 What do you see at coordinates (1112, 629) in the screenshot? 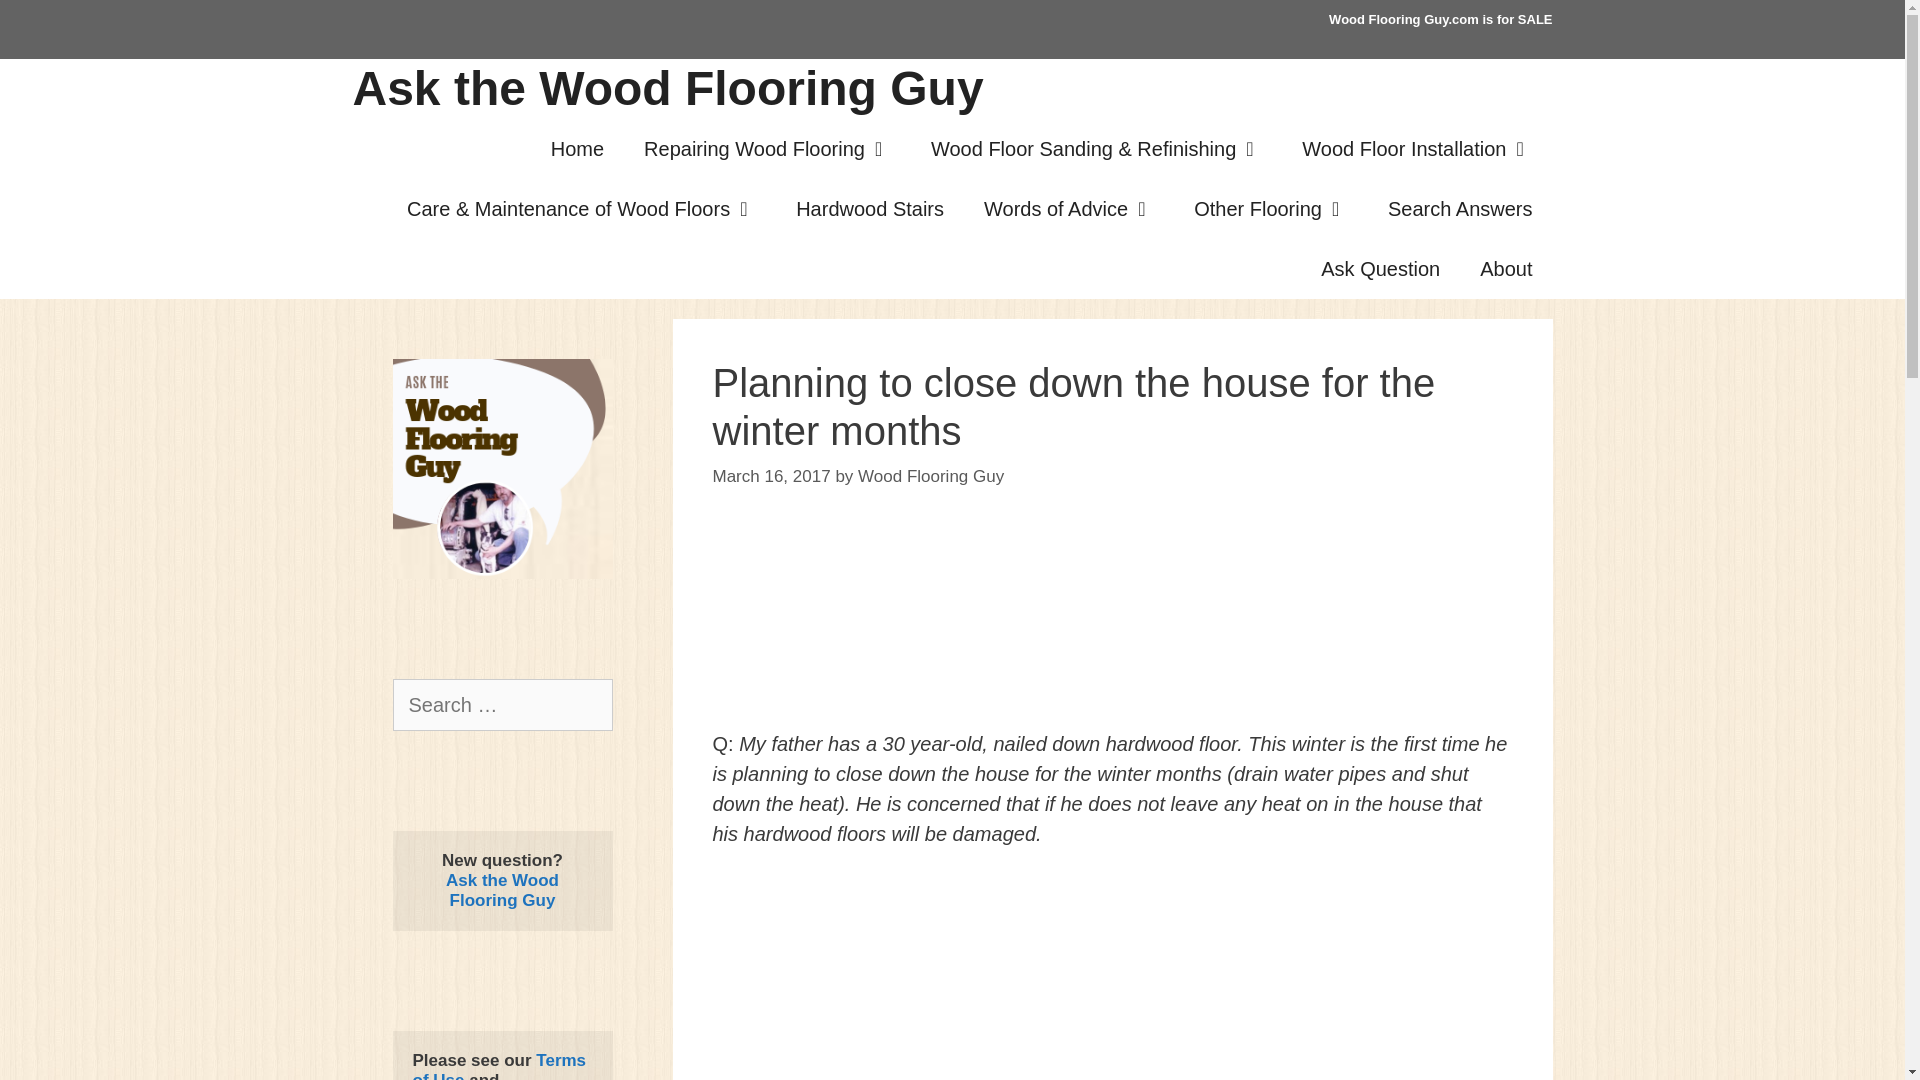
I see `Advertisement` at bounding box center [1112, 629].